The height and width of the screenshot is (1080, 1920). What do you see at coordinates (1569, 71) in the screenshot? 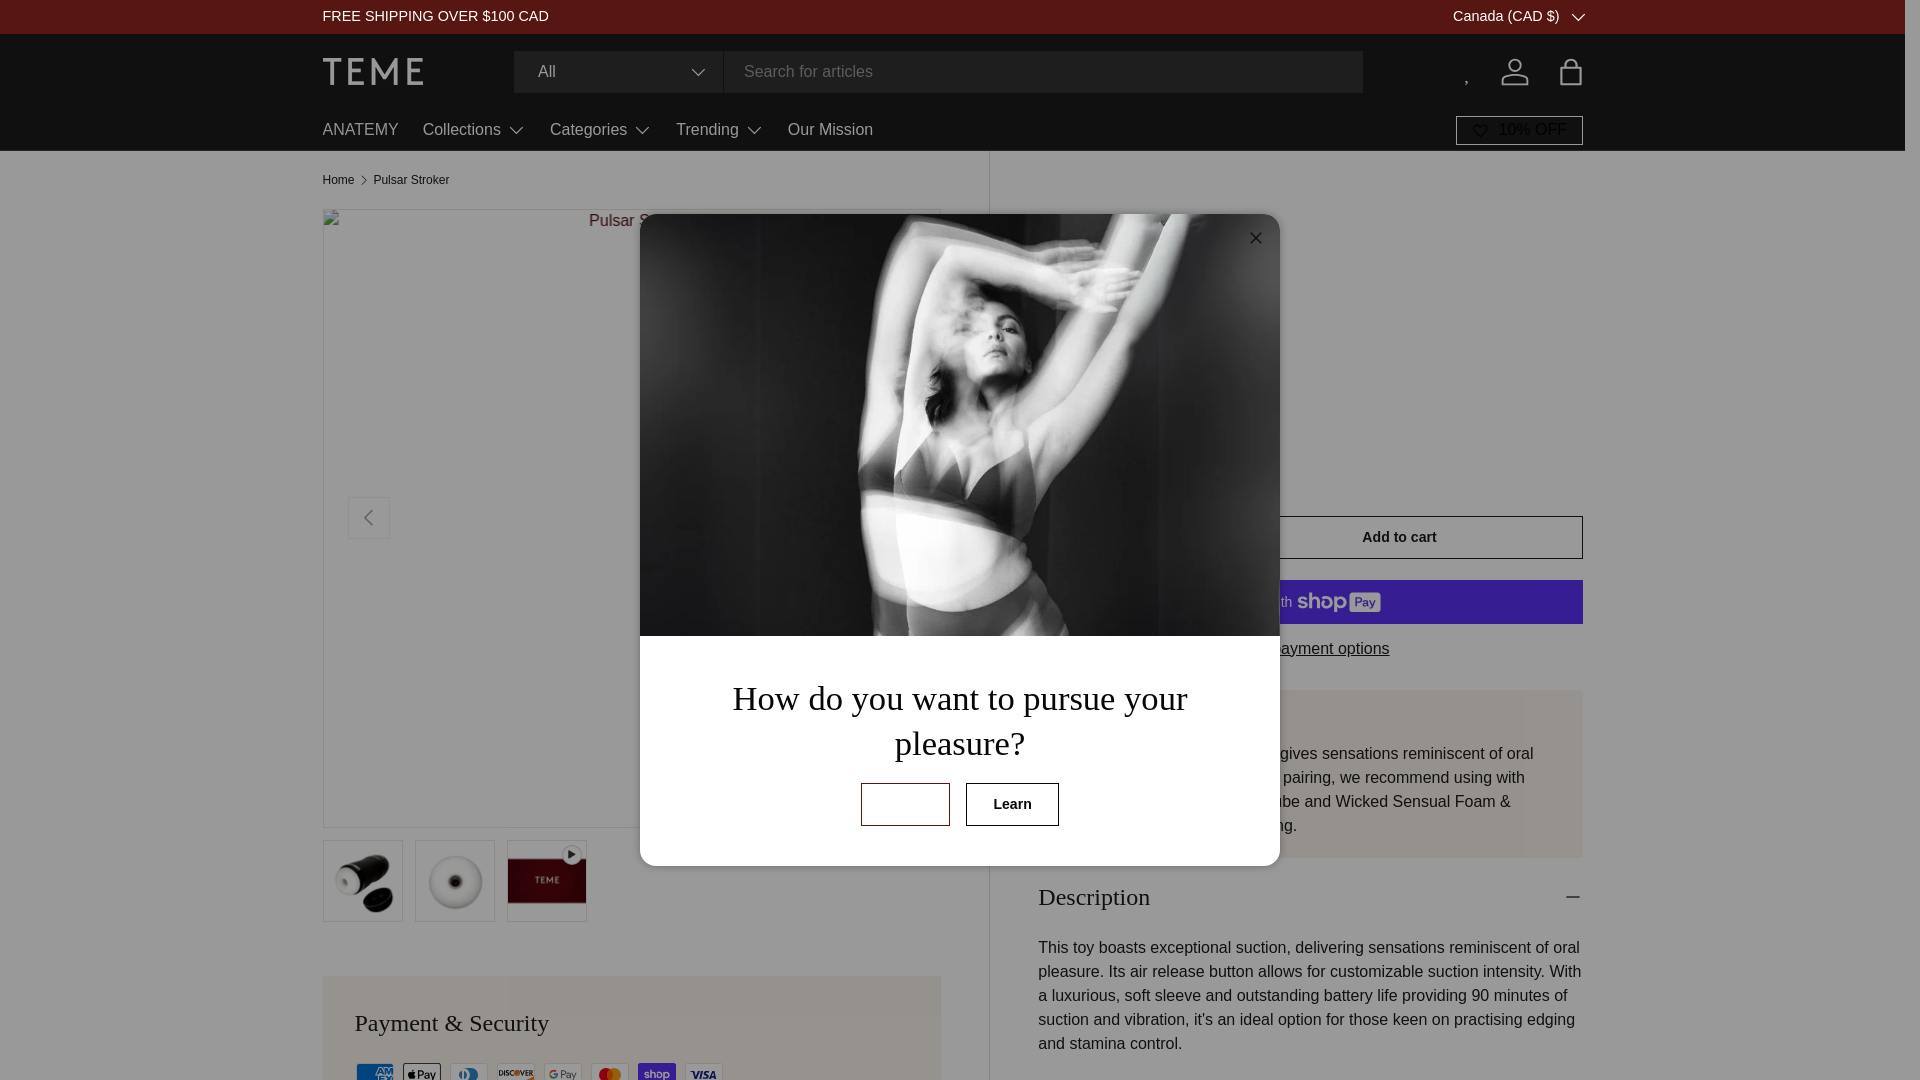
I see `Bag` at bounding box center [1569, 71].